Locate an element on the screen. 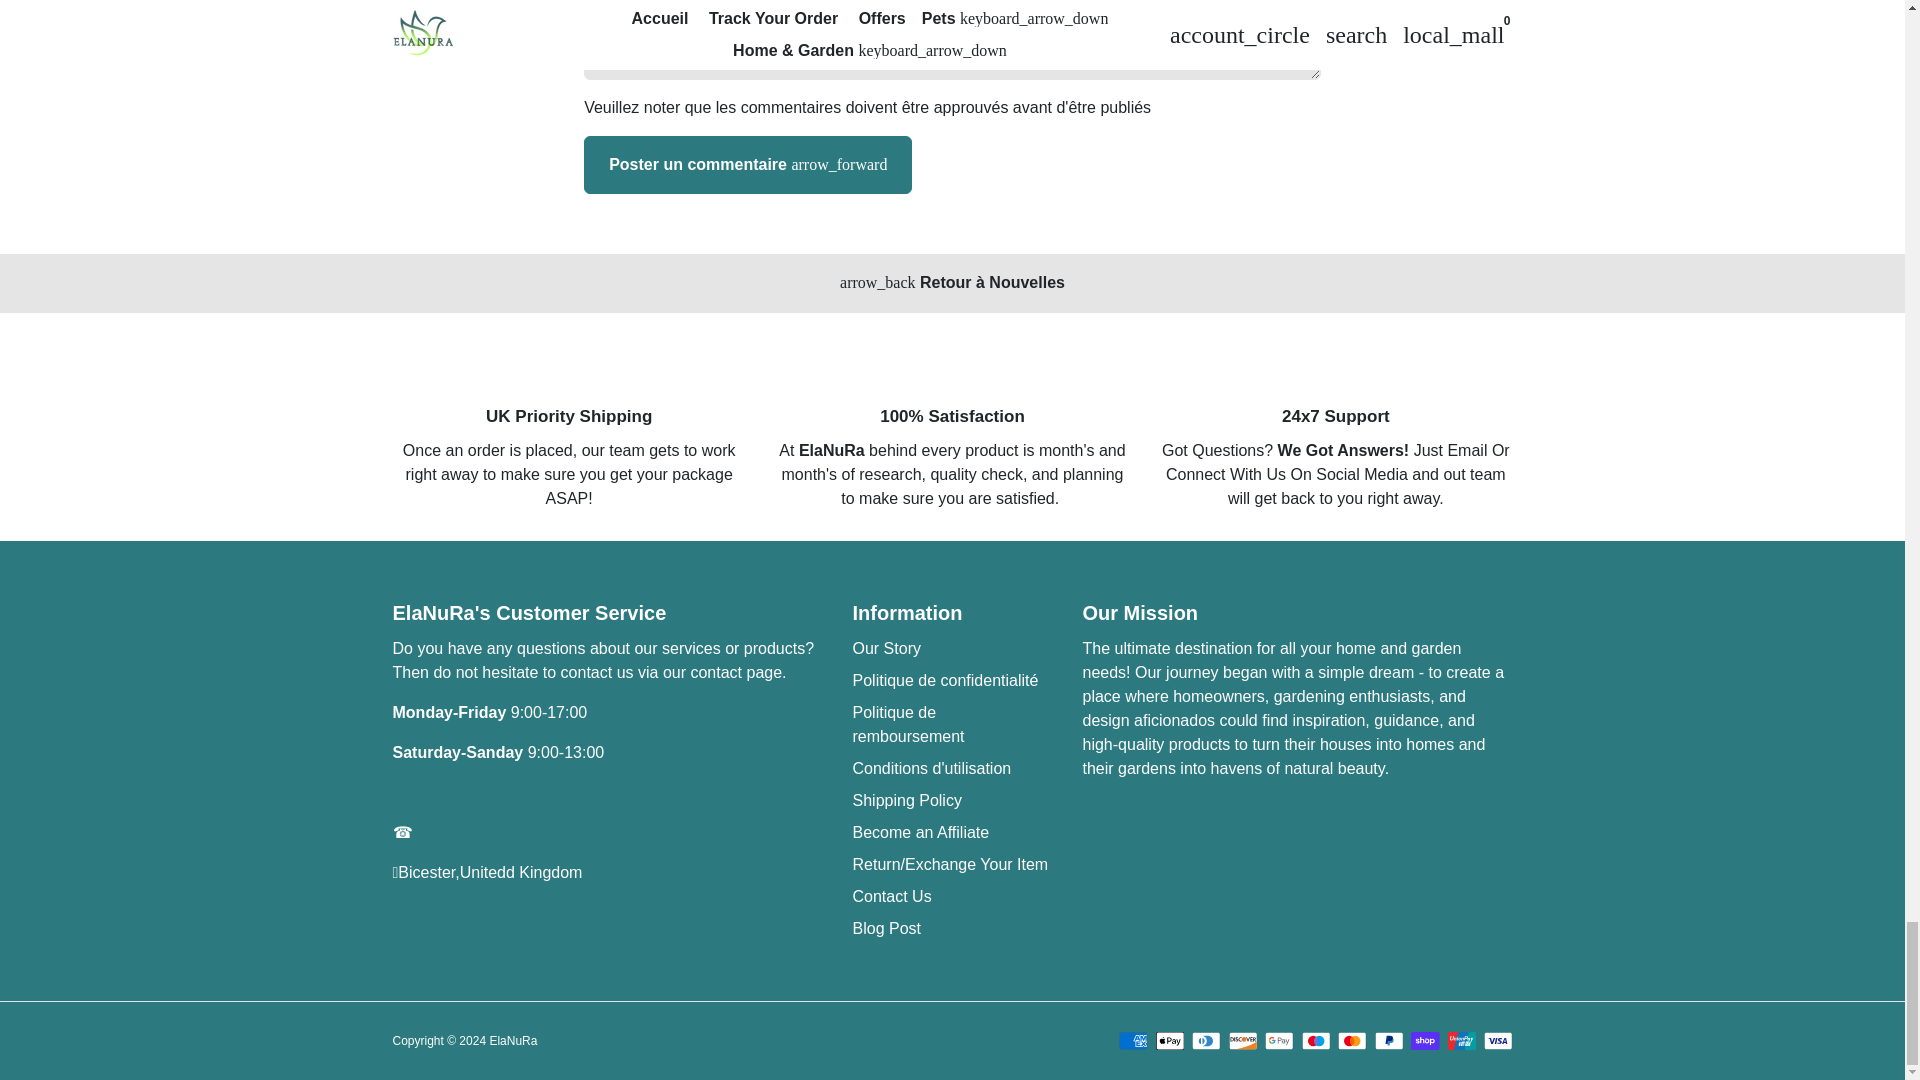  Discover is located at coordinates (1242, 1040).